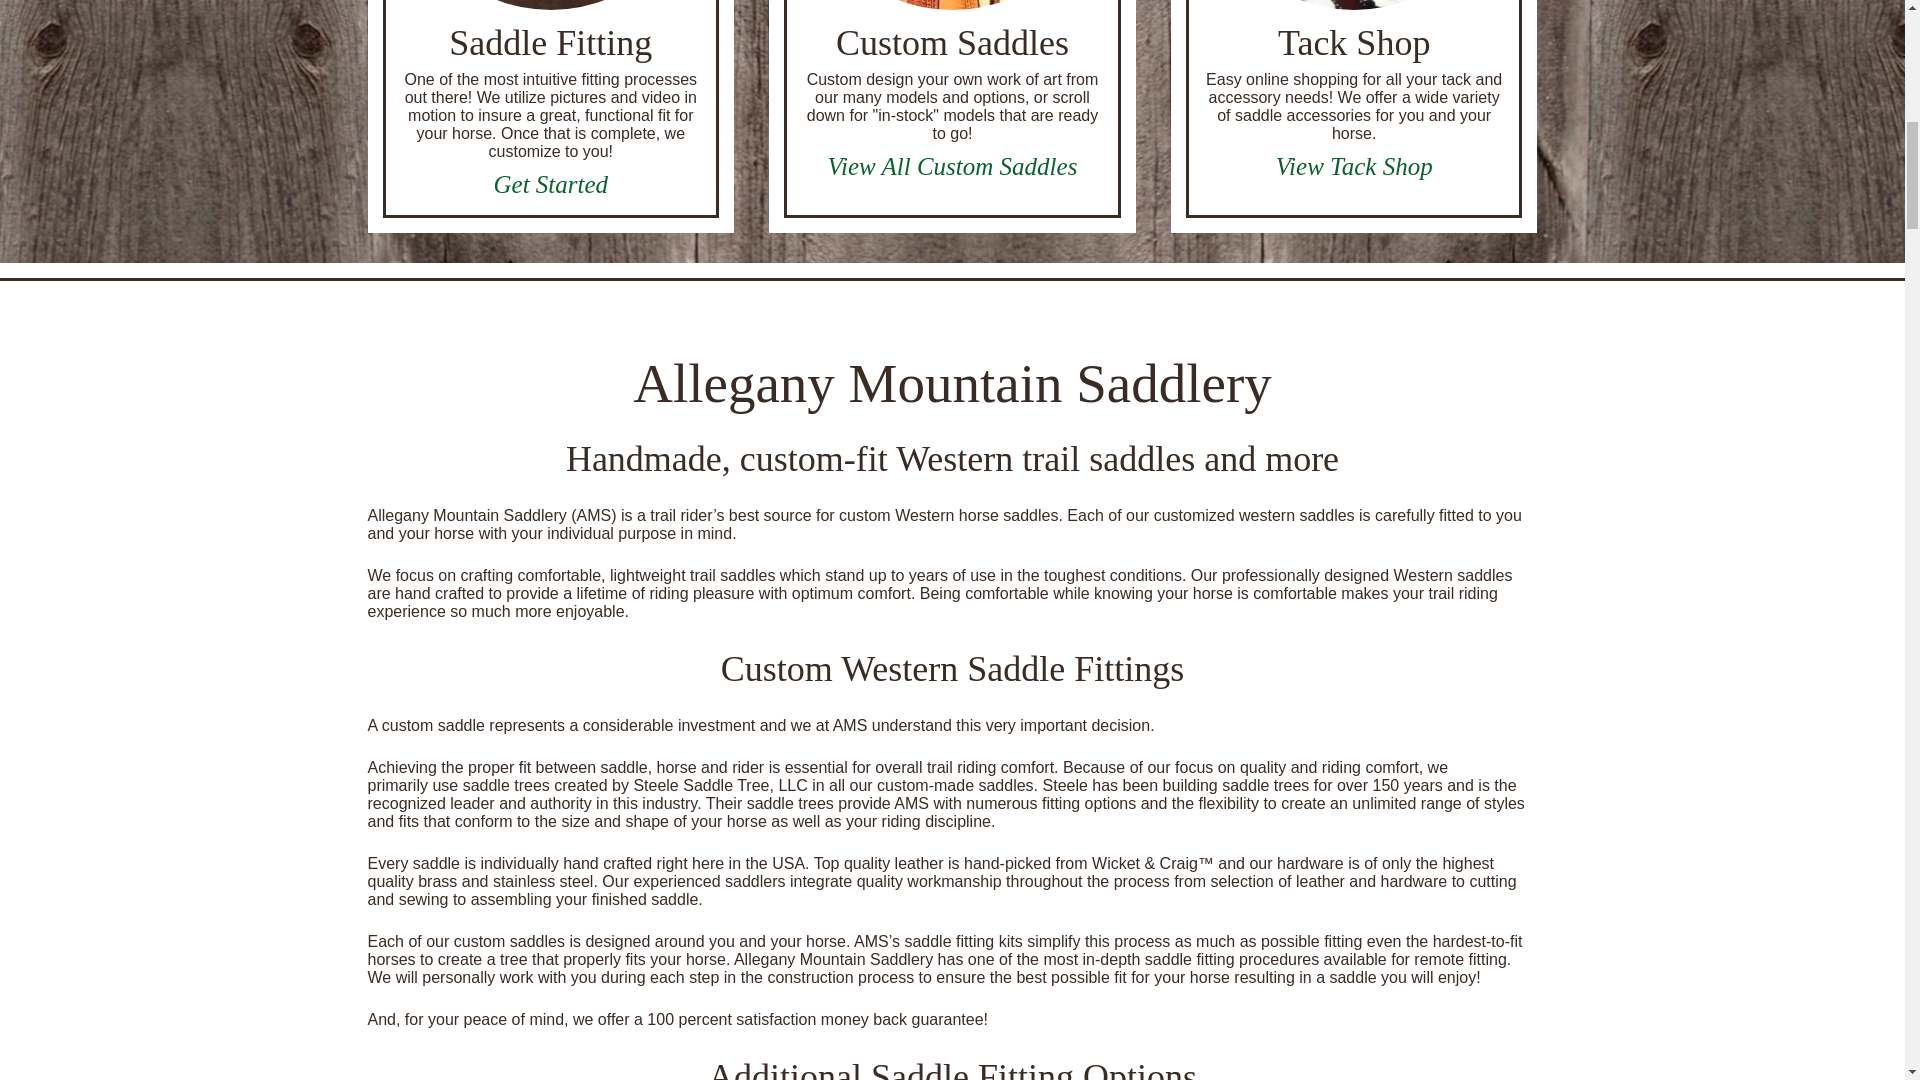 Image resolution: width=1920 pixels, height=1080 pixels. I want to click on View All Custom Saddles, so click(952, 166).